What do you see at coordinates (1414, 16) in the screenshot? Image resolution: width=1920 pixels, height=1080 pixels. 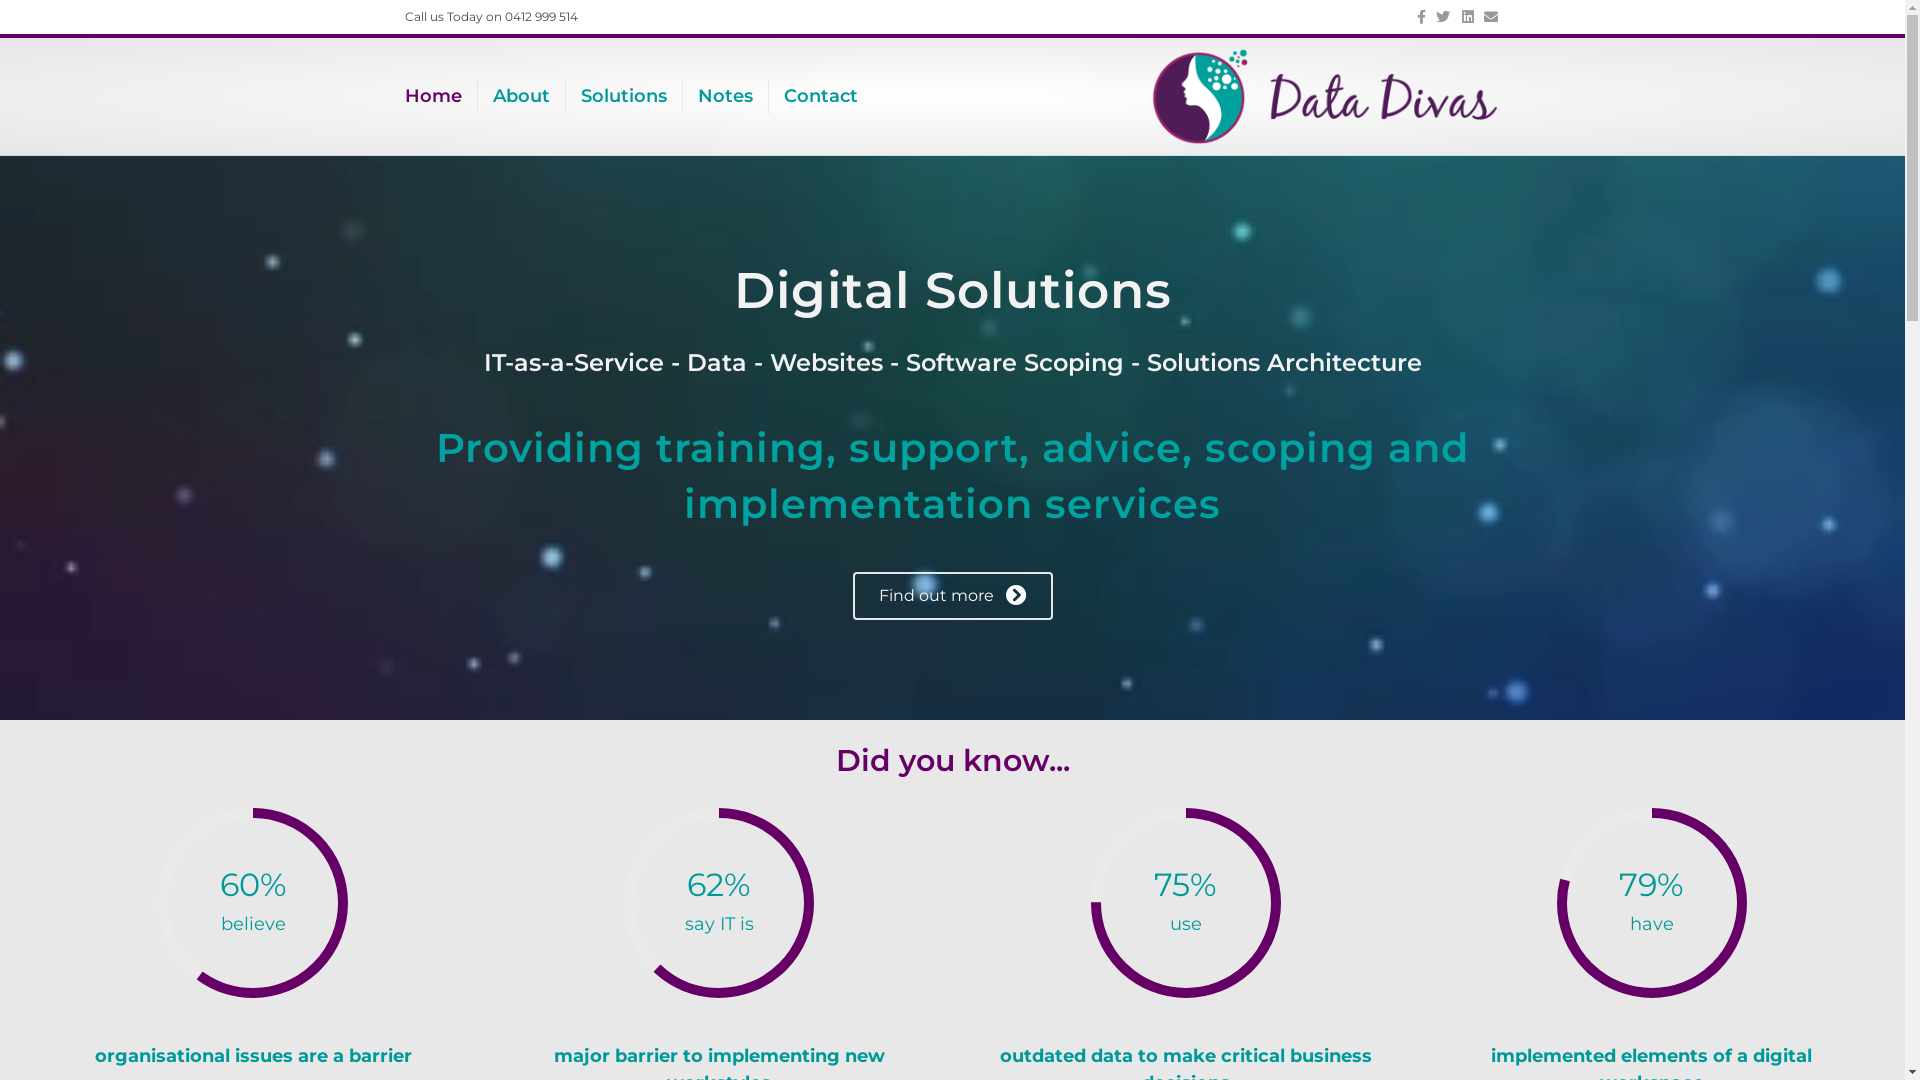 I see `Facebook` at bounding box center [1414, 16].